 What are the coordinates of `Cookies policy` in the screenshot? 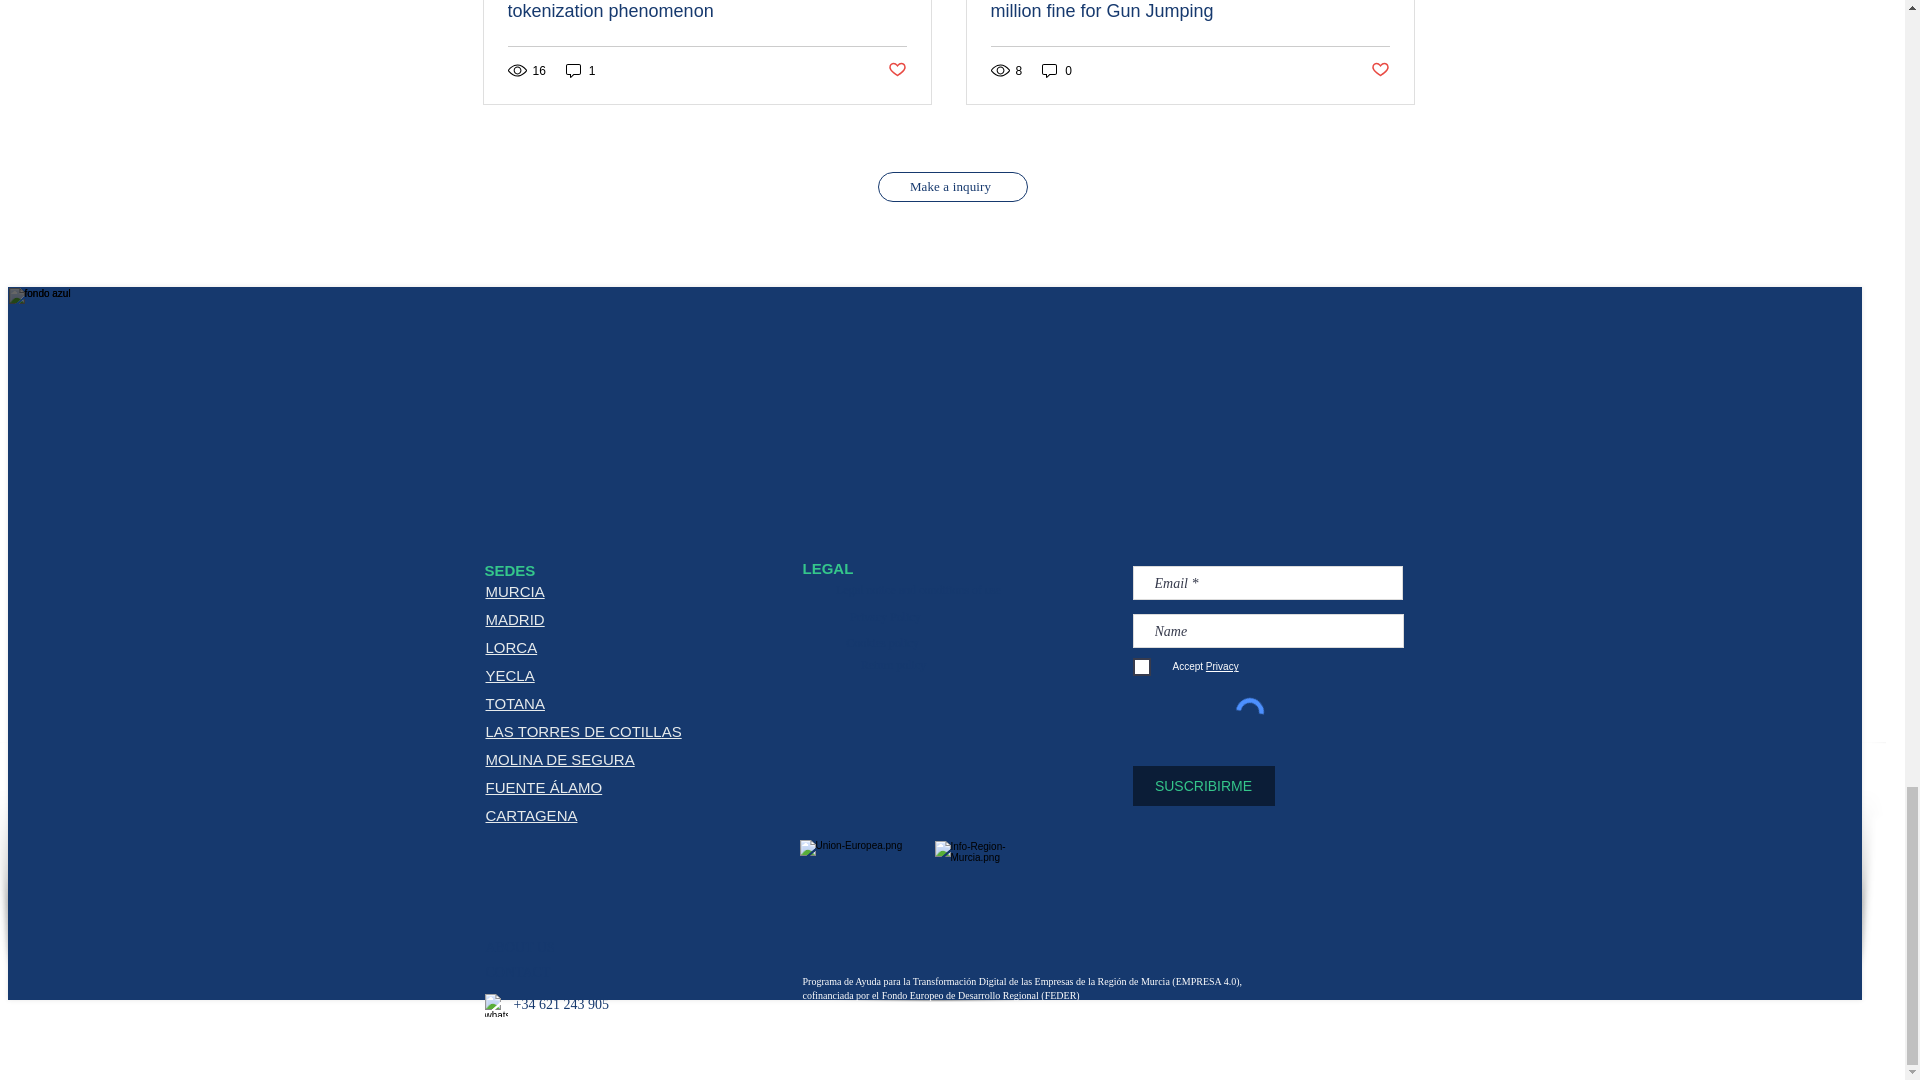 It's located at (882, 643).